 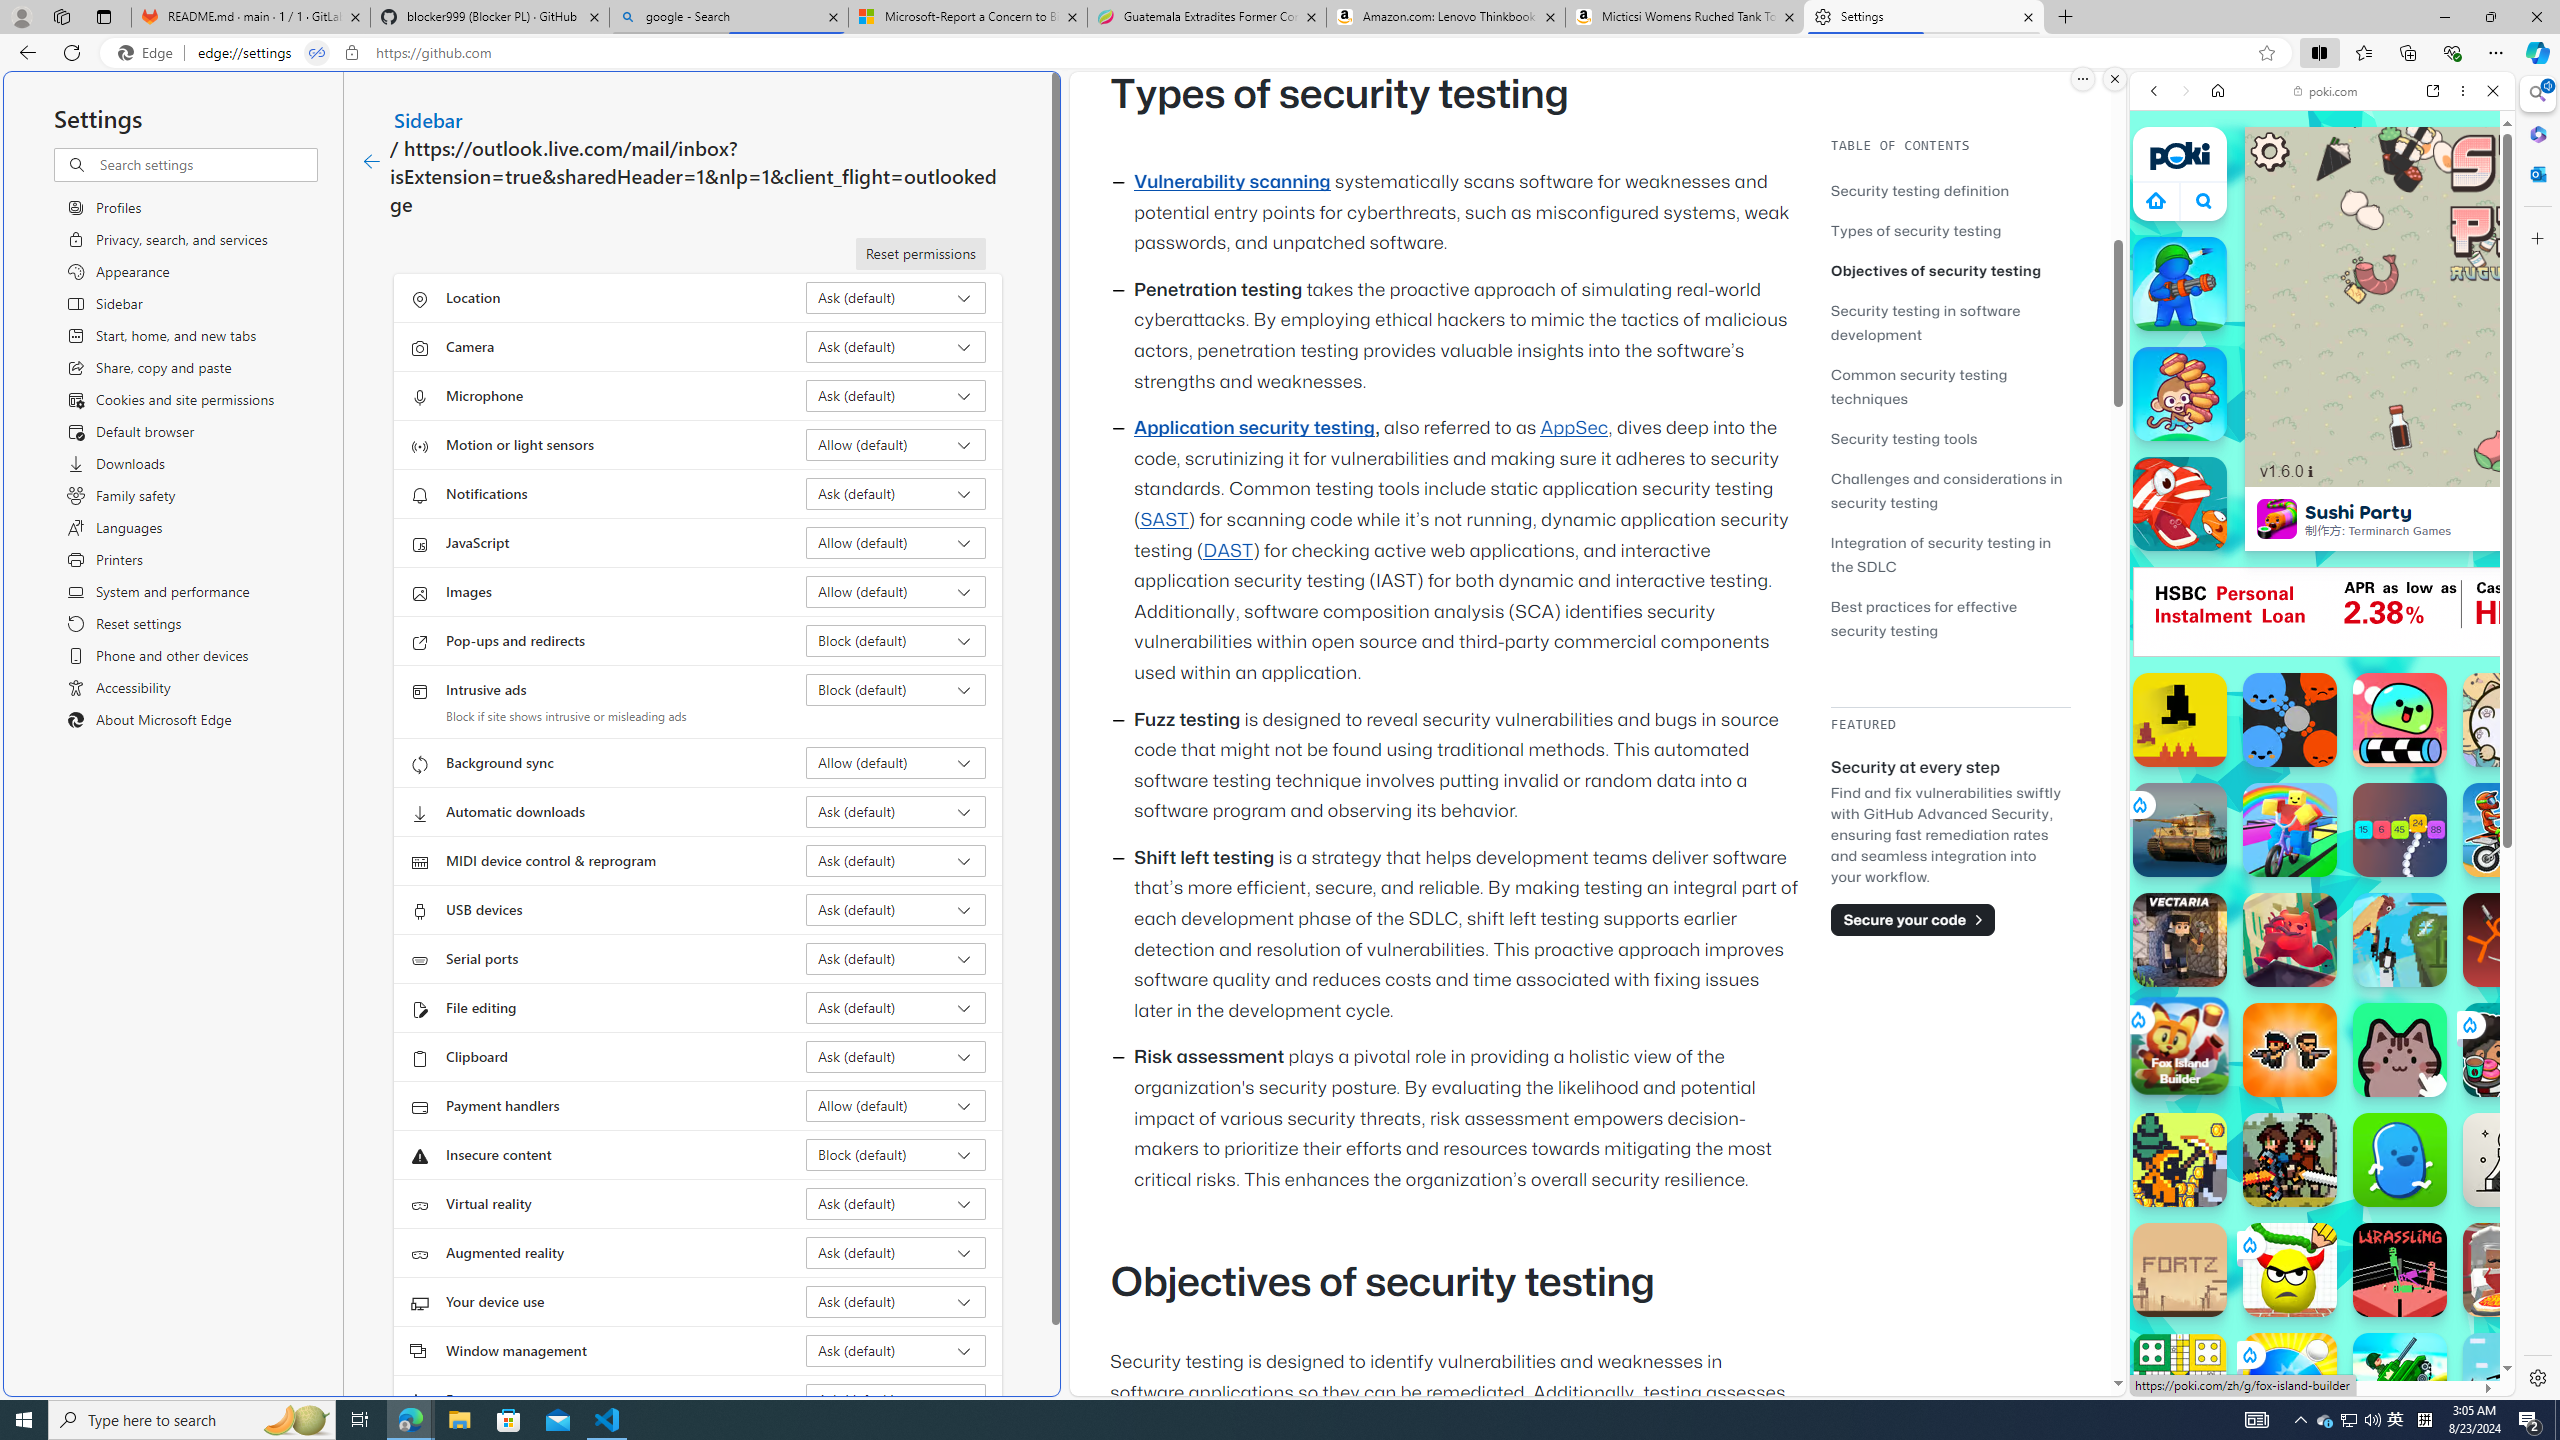 I want to click on Kate's Cooking Party 2, so click(x=2510, y=1050).